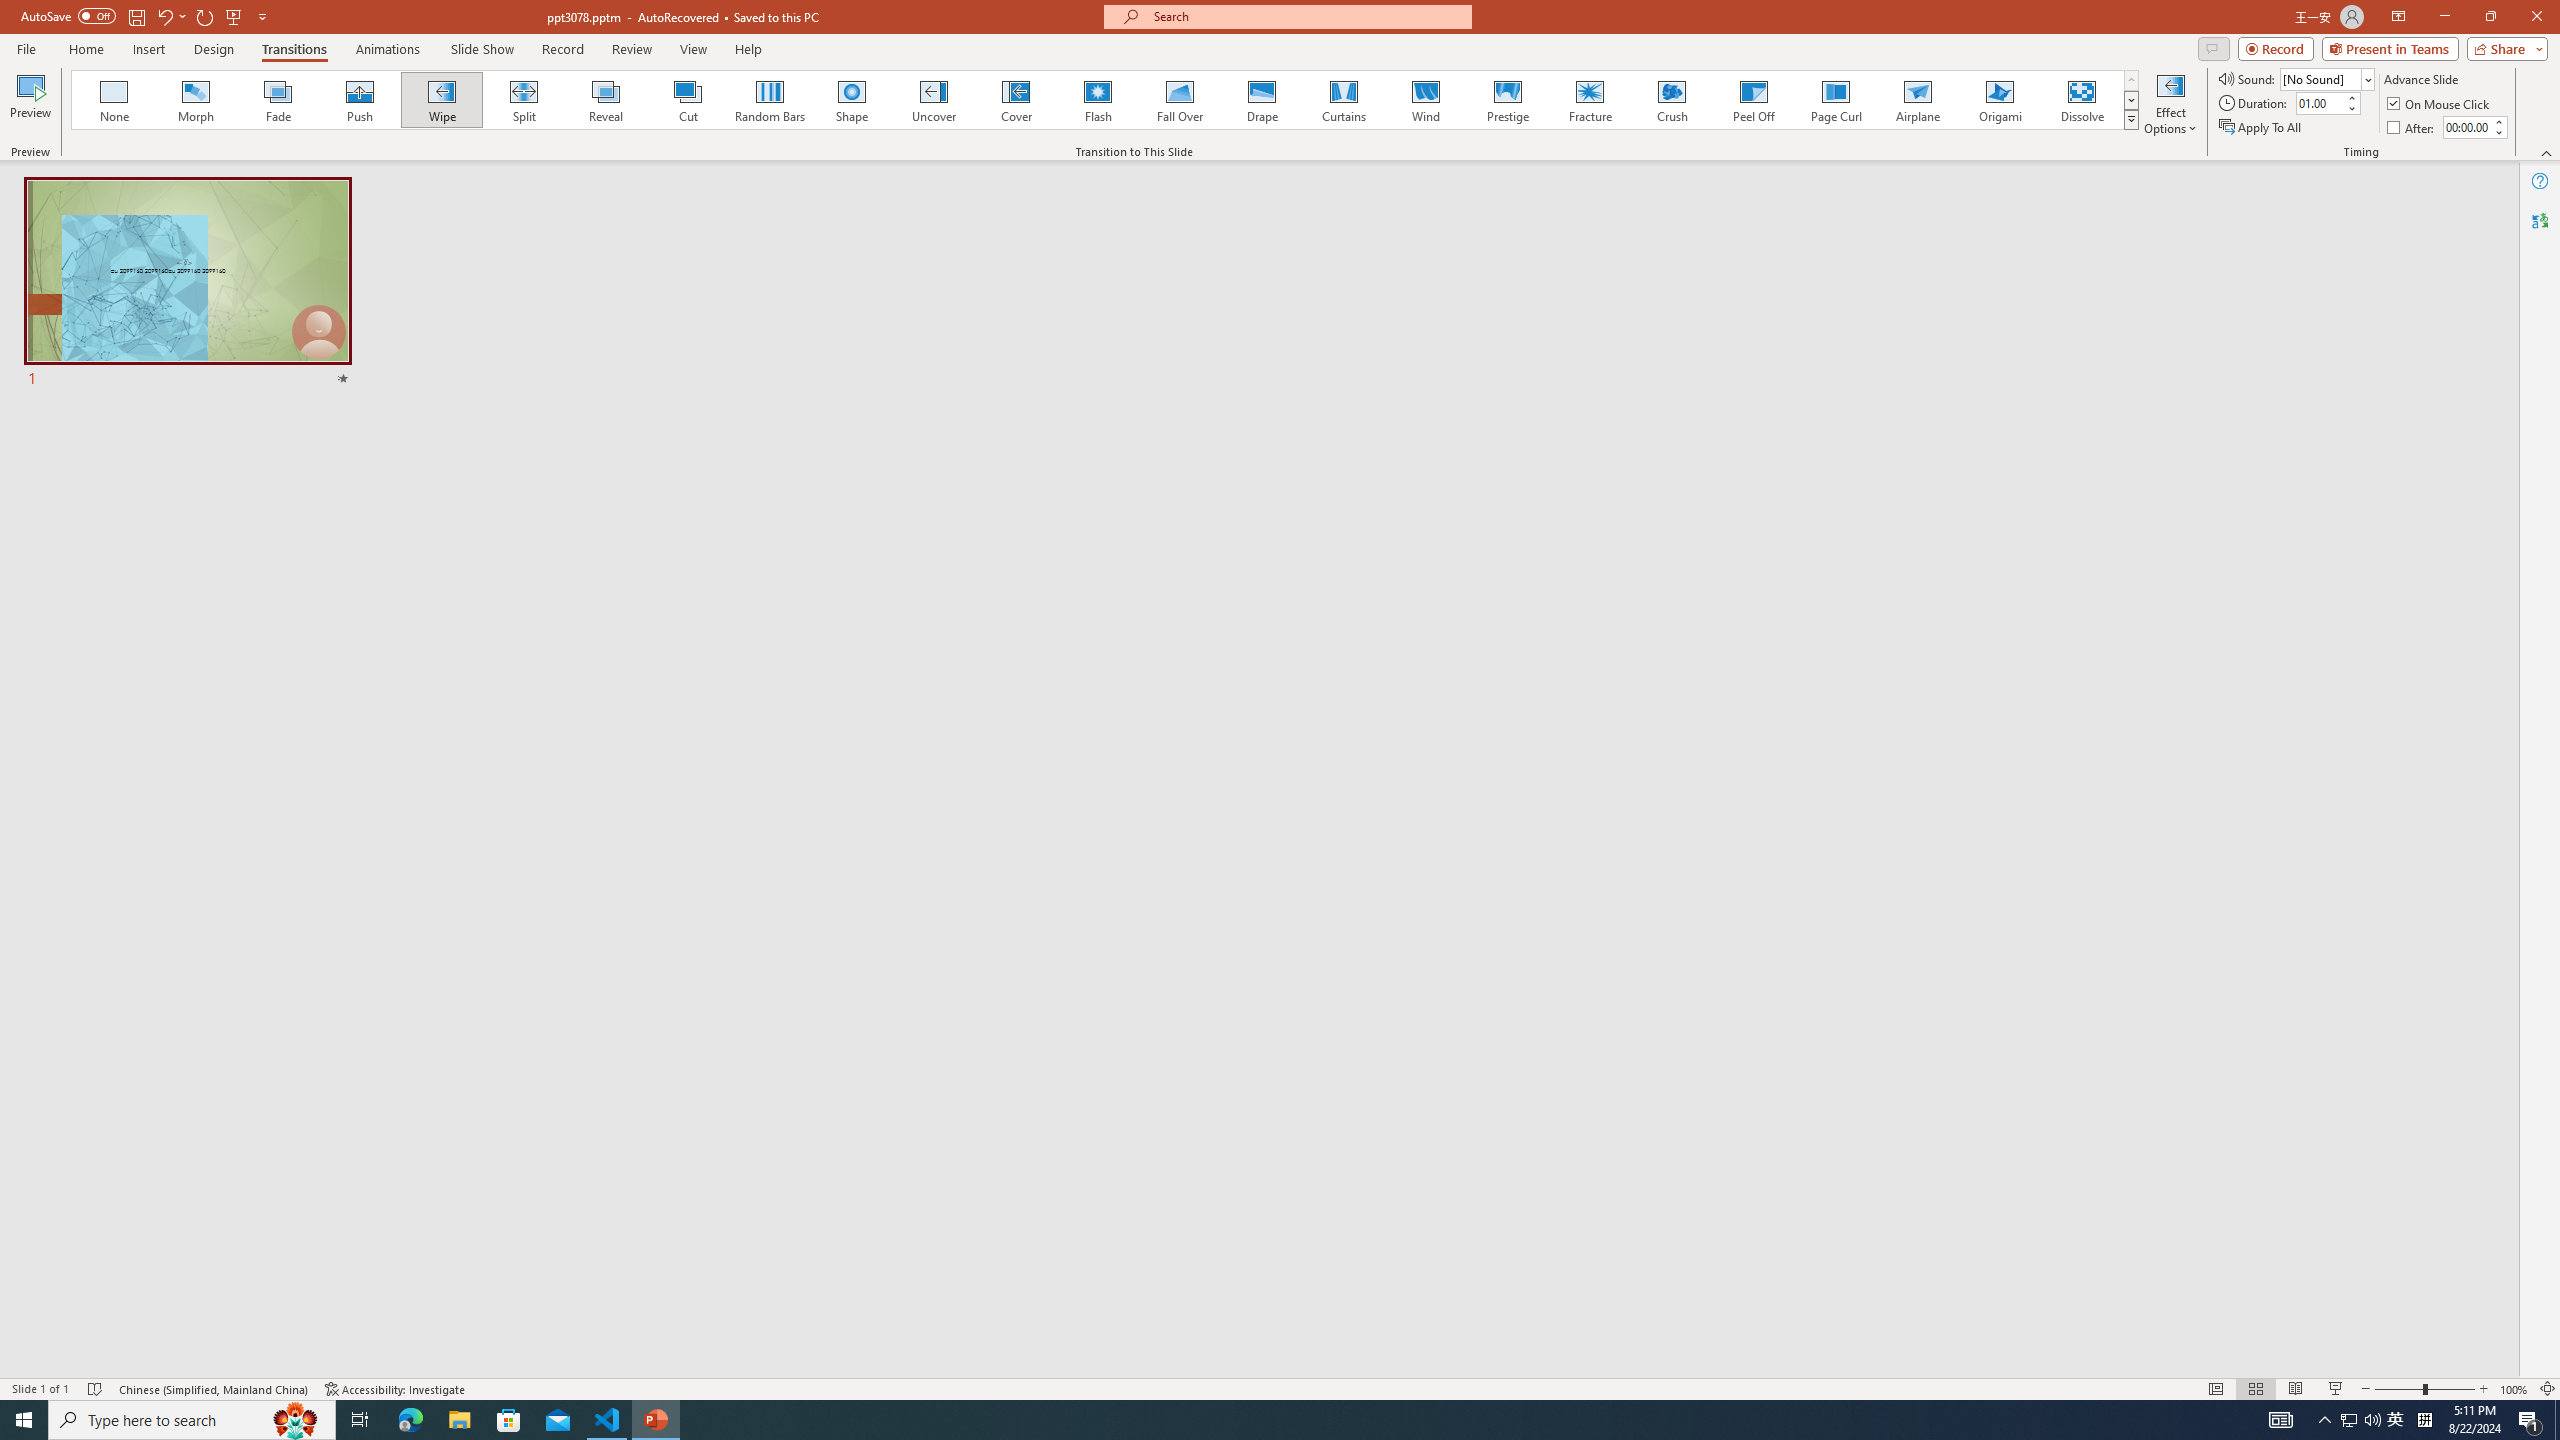  Describe the element at coordinates (2131, 120) in the screenshot. I see `Class: NetUIImage` at that location.